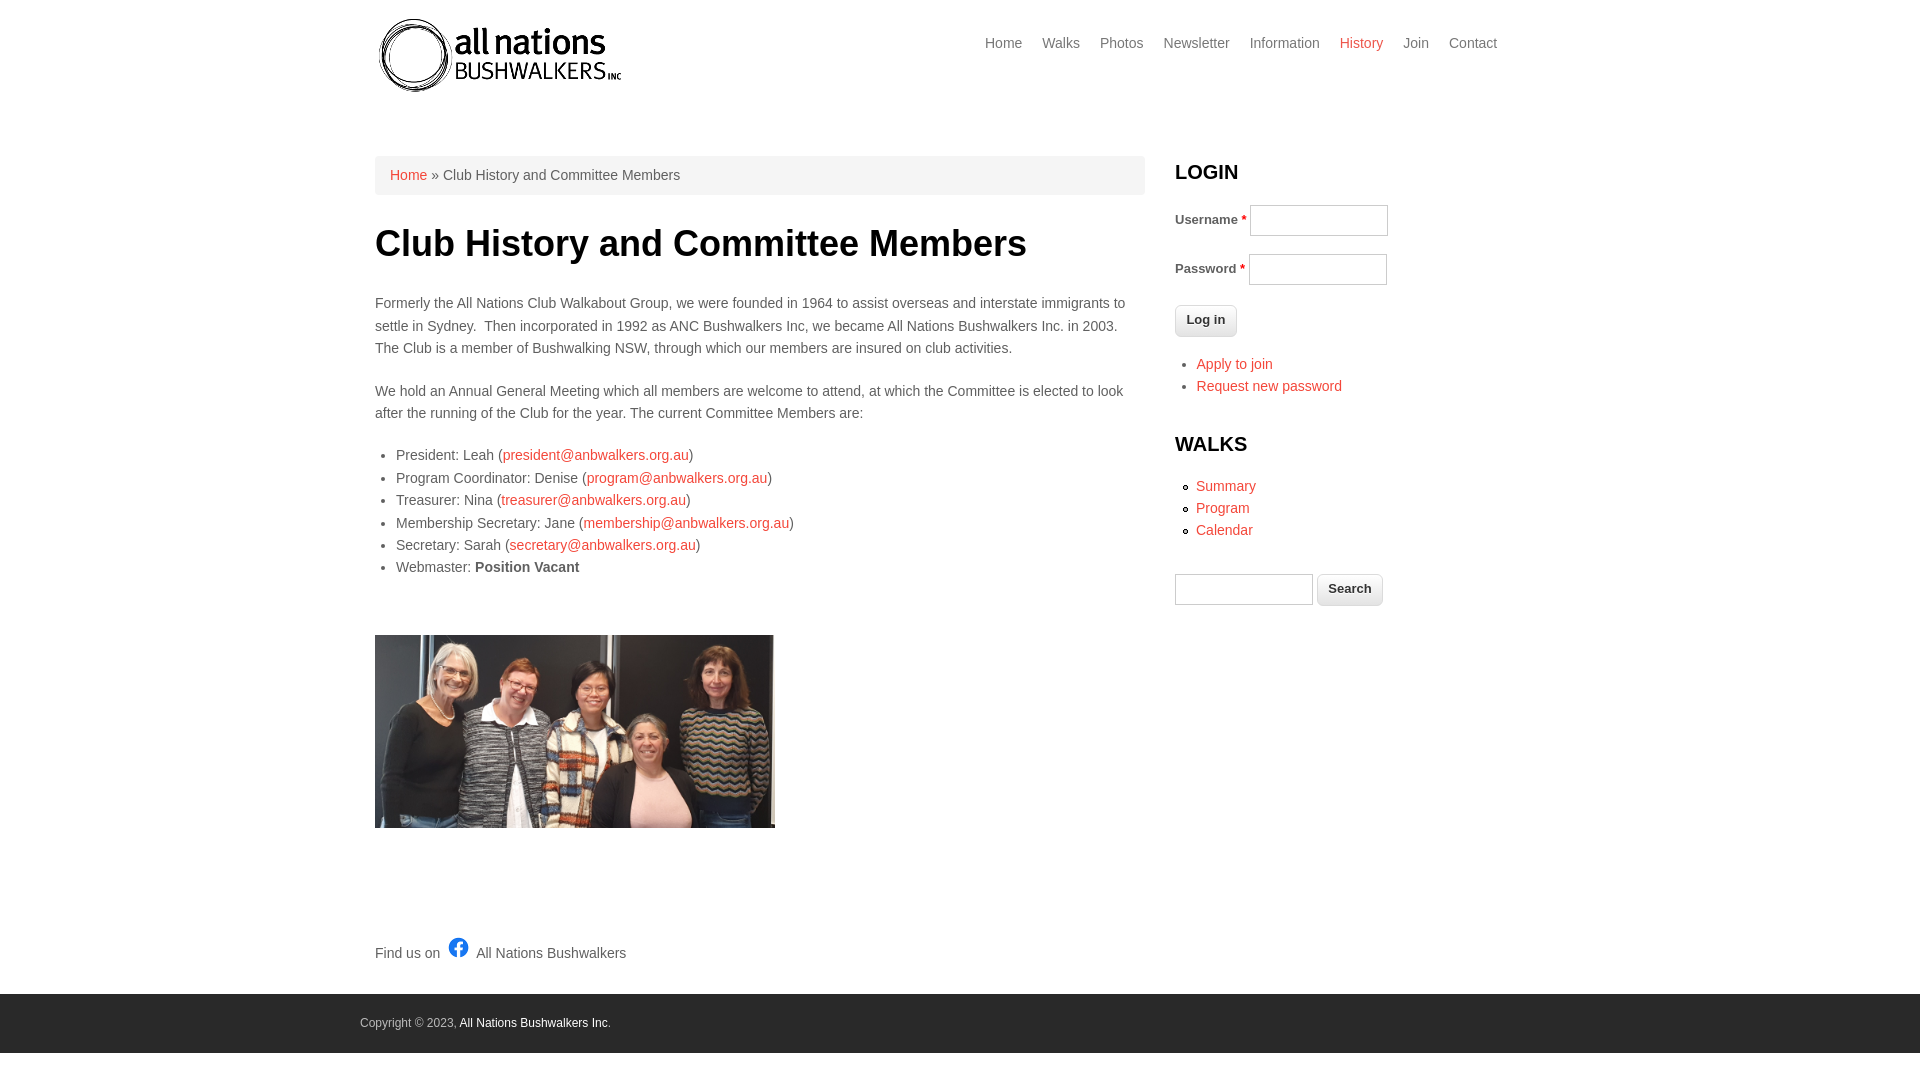 This screenshot has width=1920, height=1080. Describe the element at coordinates (1223, 508) in the screenshot. I see `Program` at that location.